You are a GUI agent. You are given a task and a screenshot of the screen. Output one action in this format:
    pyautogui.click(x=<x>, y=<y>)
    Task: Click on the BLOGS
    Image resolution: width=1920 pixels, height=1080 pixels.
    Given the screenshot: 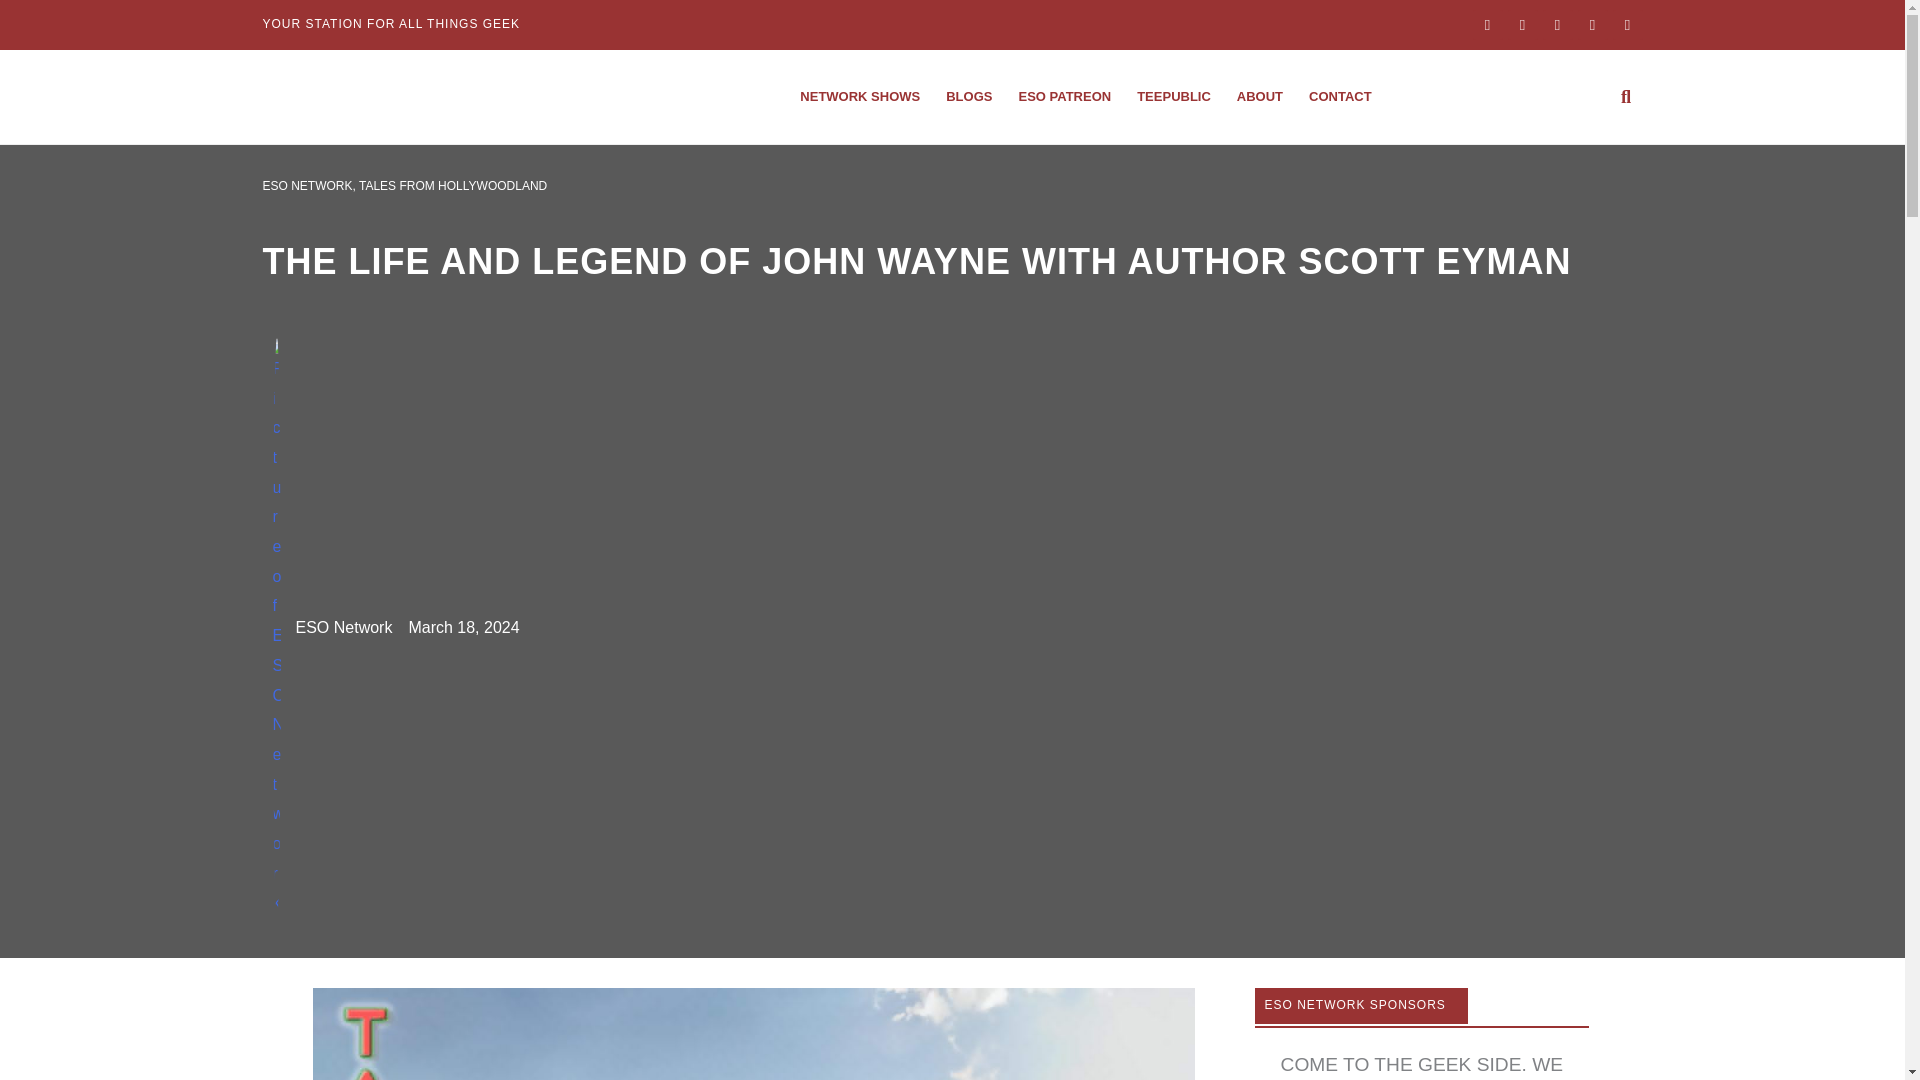 What is the action you would take?
    pyautogui.click(x=968, y=96)
    